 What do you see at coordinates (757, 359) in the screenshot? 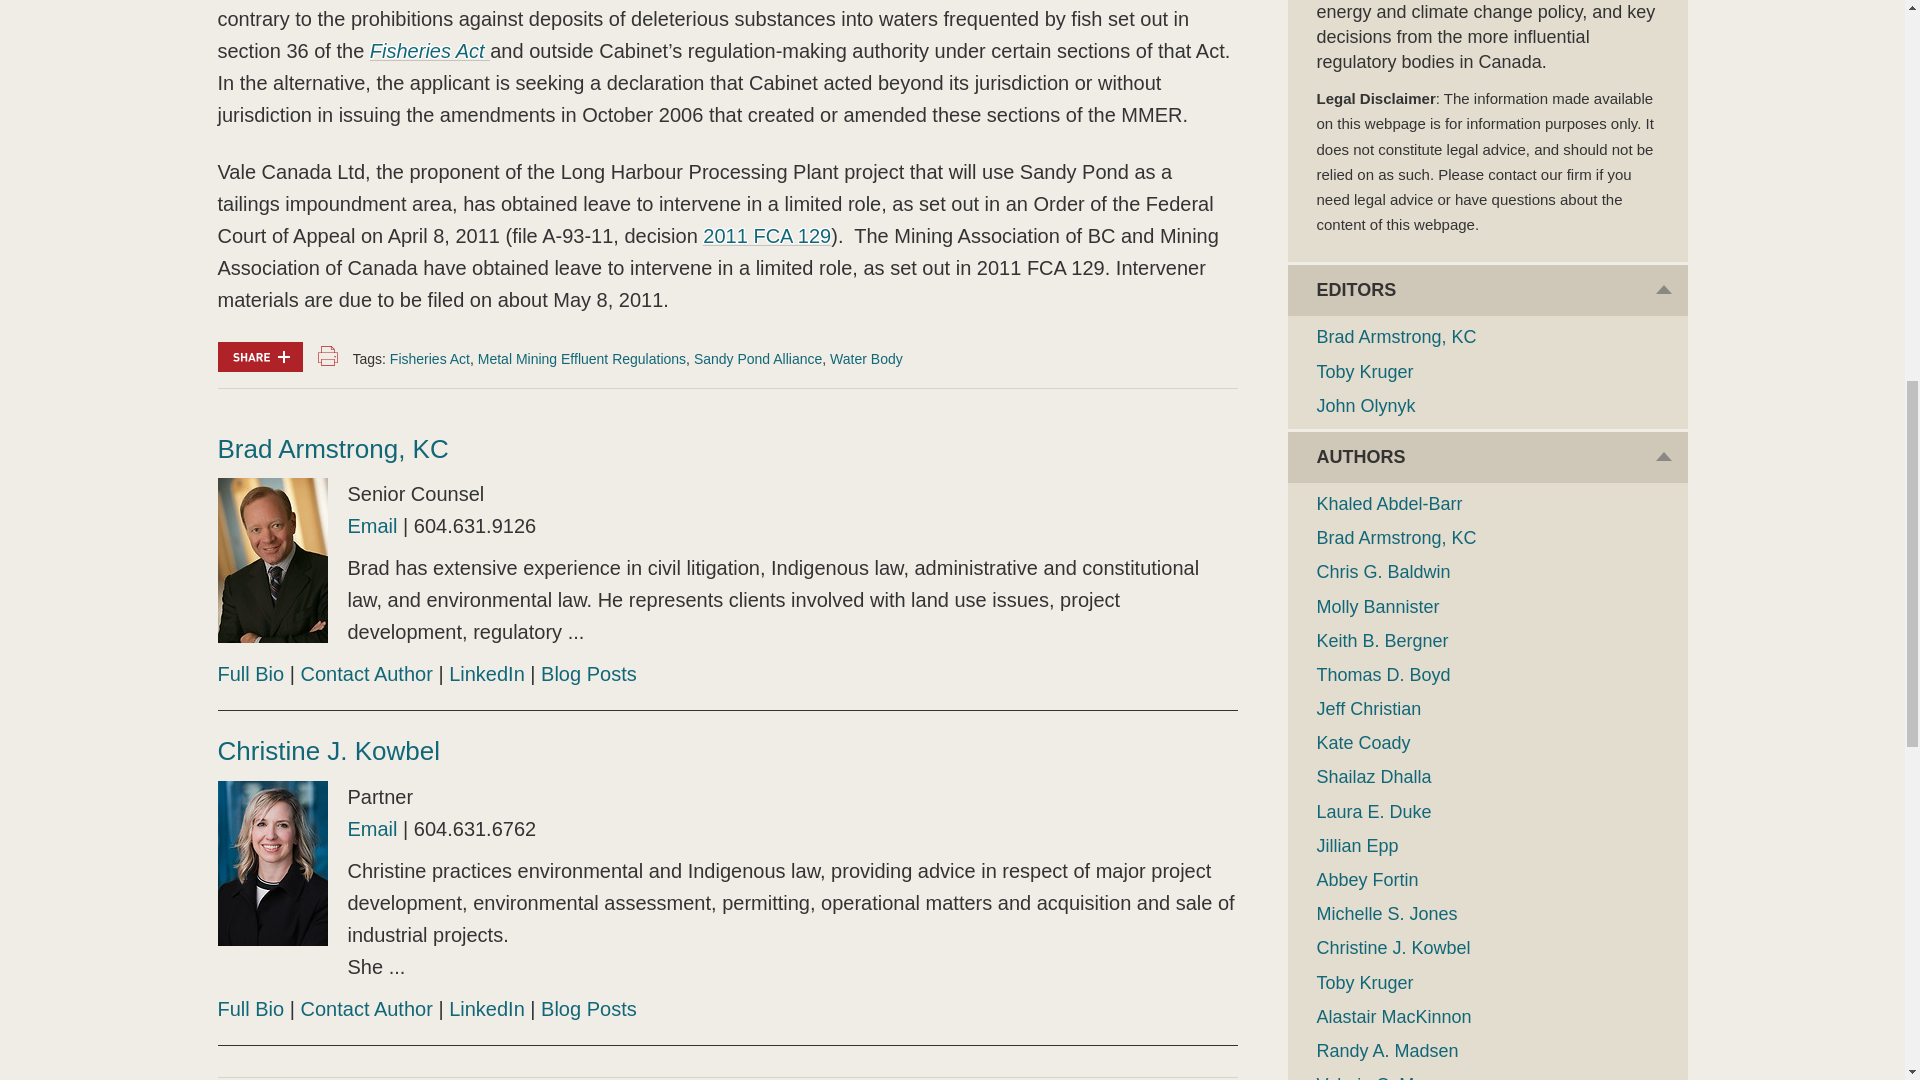
I see `Sandy Pond Alliance` at bounding box center [757, 359].